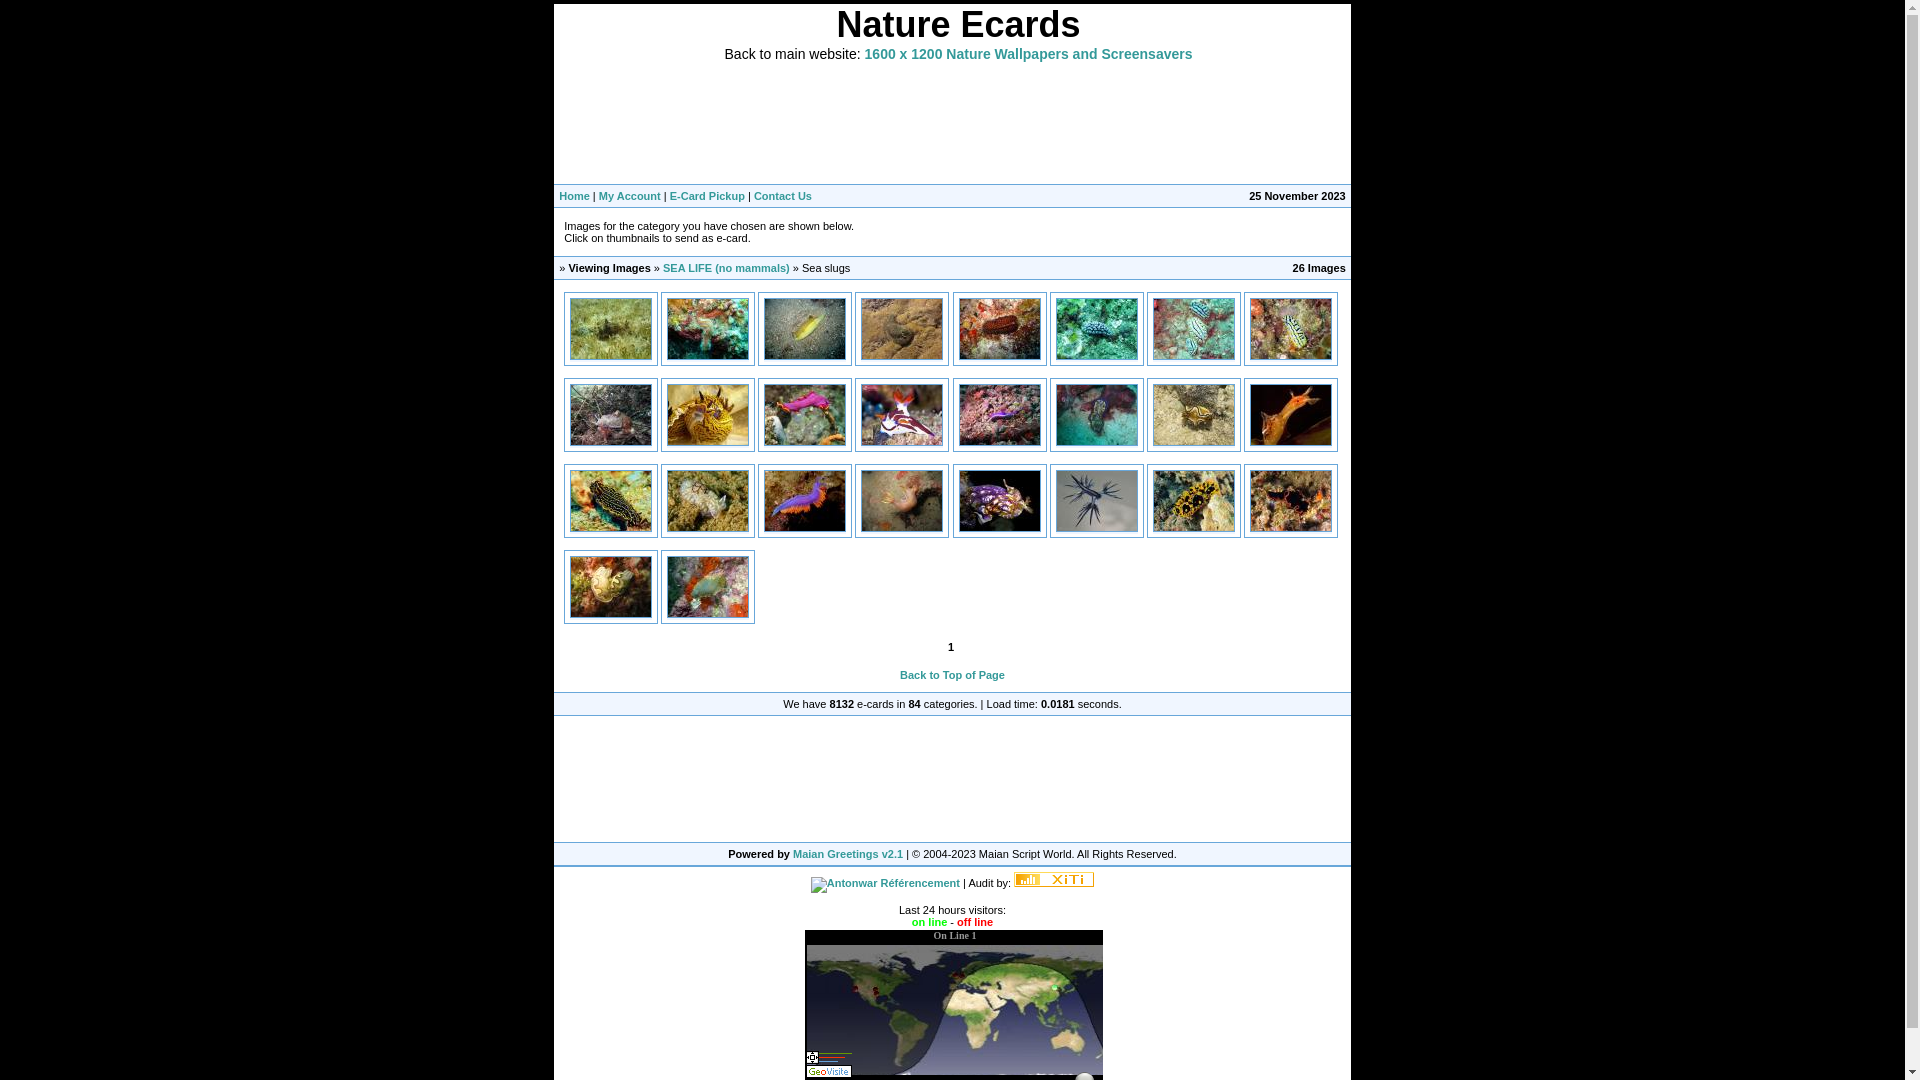 The image size is (1920, 1080). I want to click on sea-slugs-10 , so click(708, 329).